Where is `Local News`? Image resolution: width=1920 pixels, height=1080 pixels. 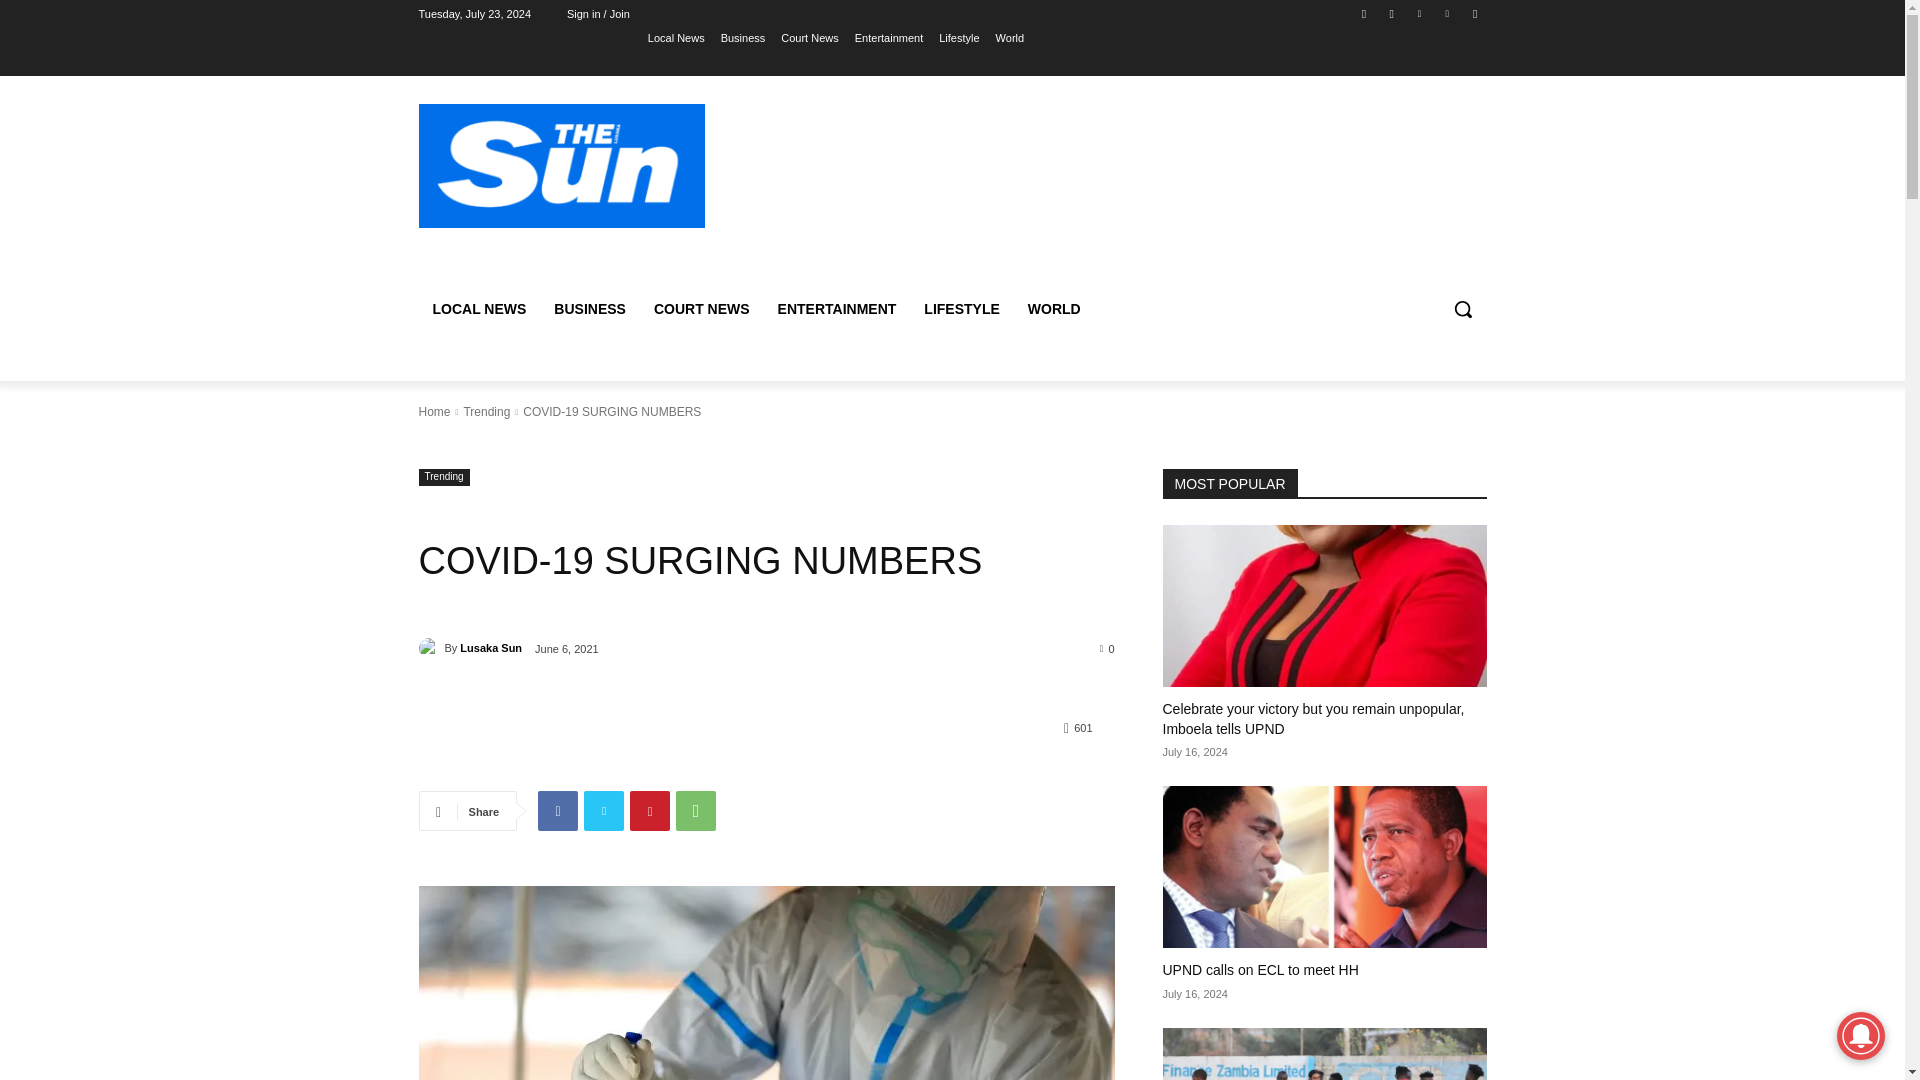 Local News is located at coordinates (676, 37).